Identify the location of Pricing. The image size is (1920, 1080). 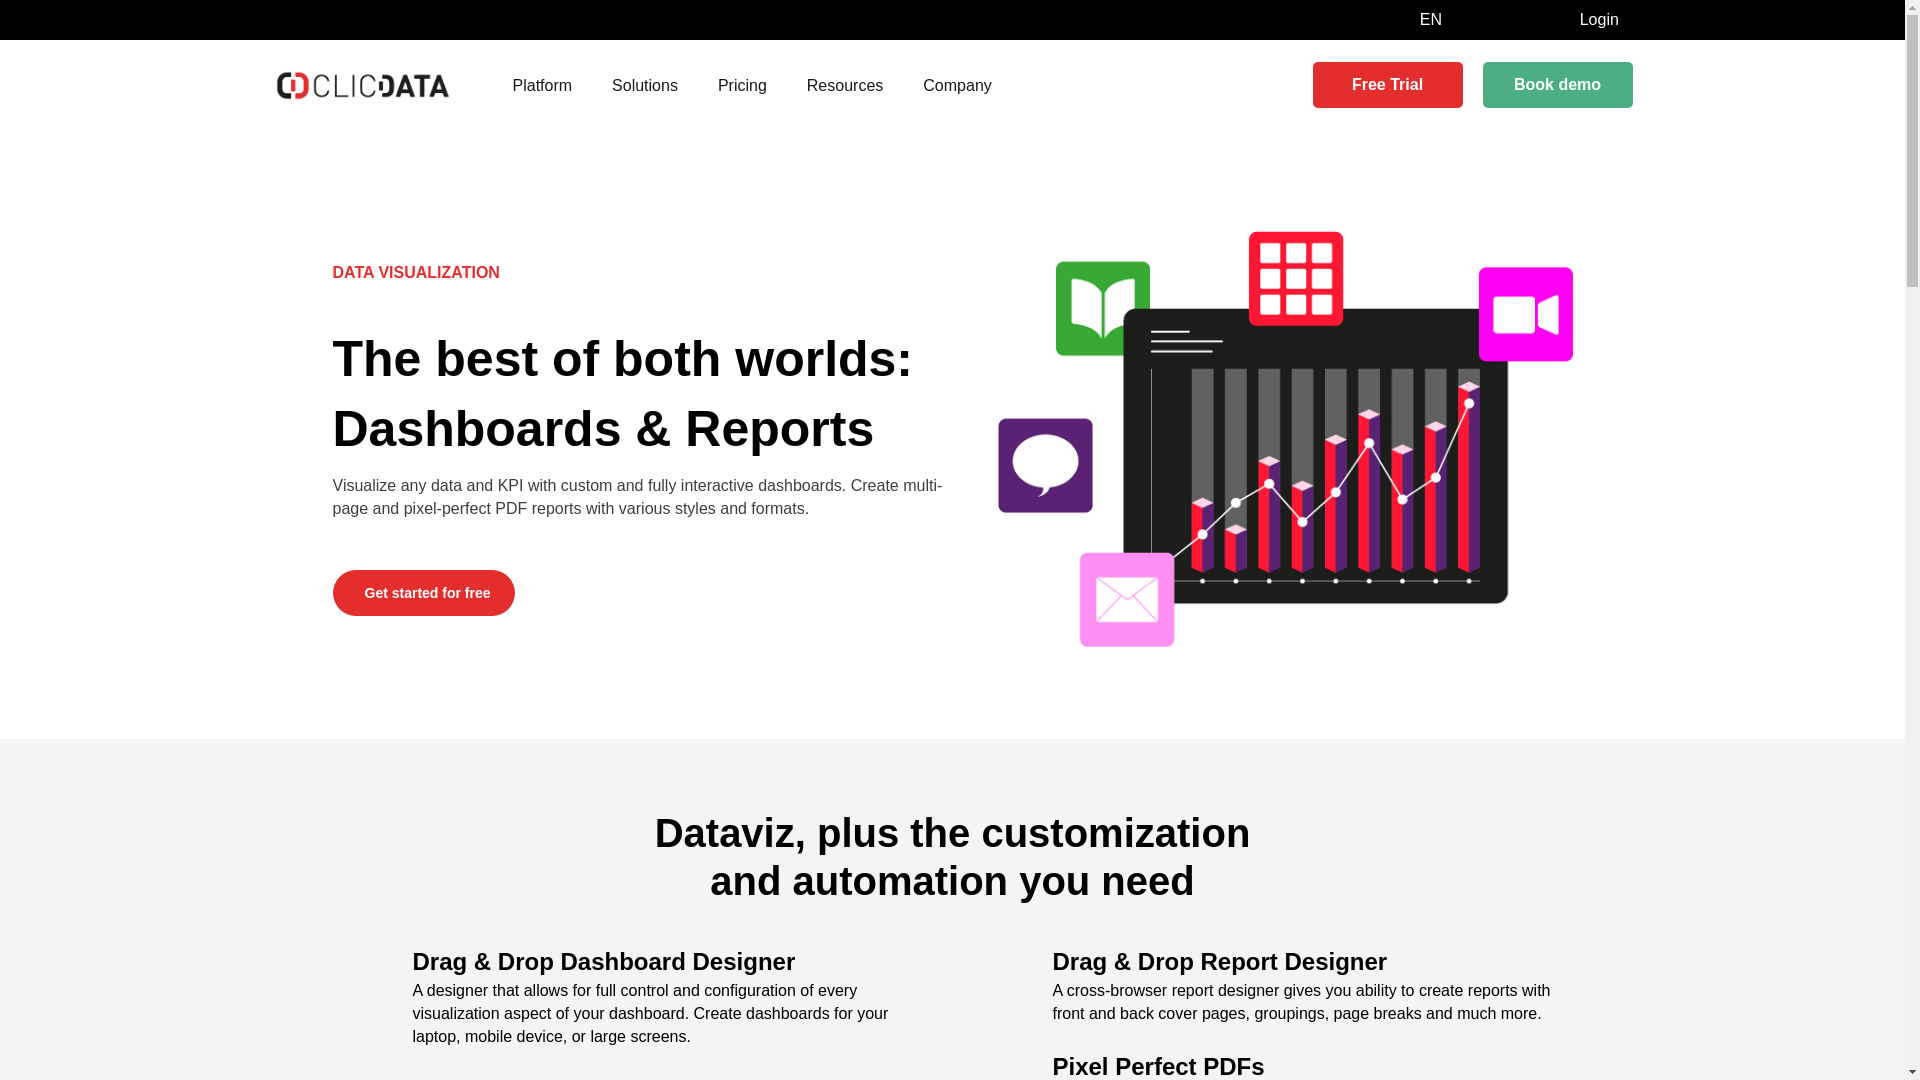
(742, 86).